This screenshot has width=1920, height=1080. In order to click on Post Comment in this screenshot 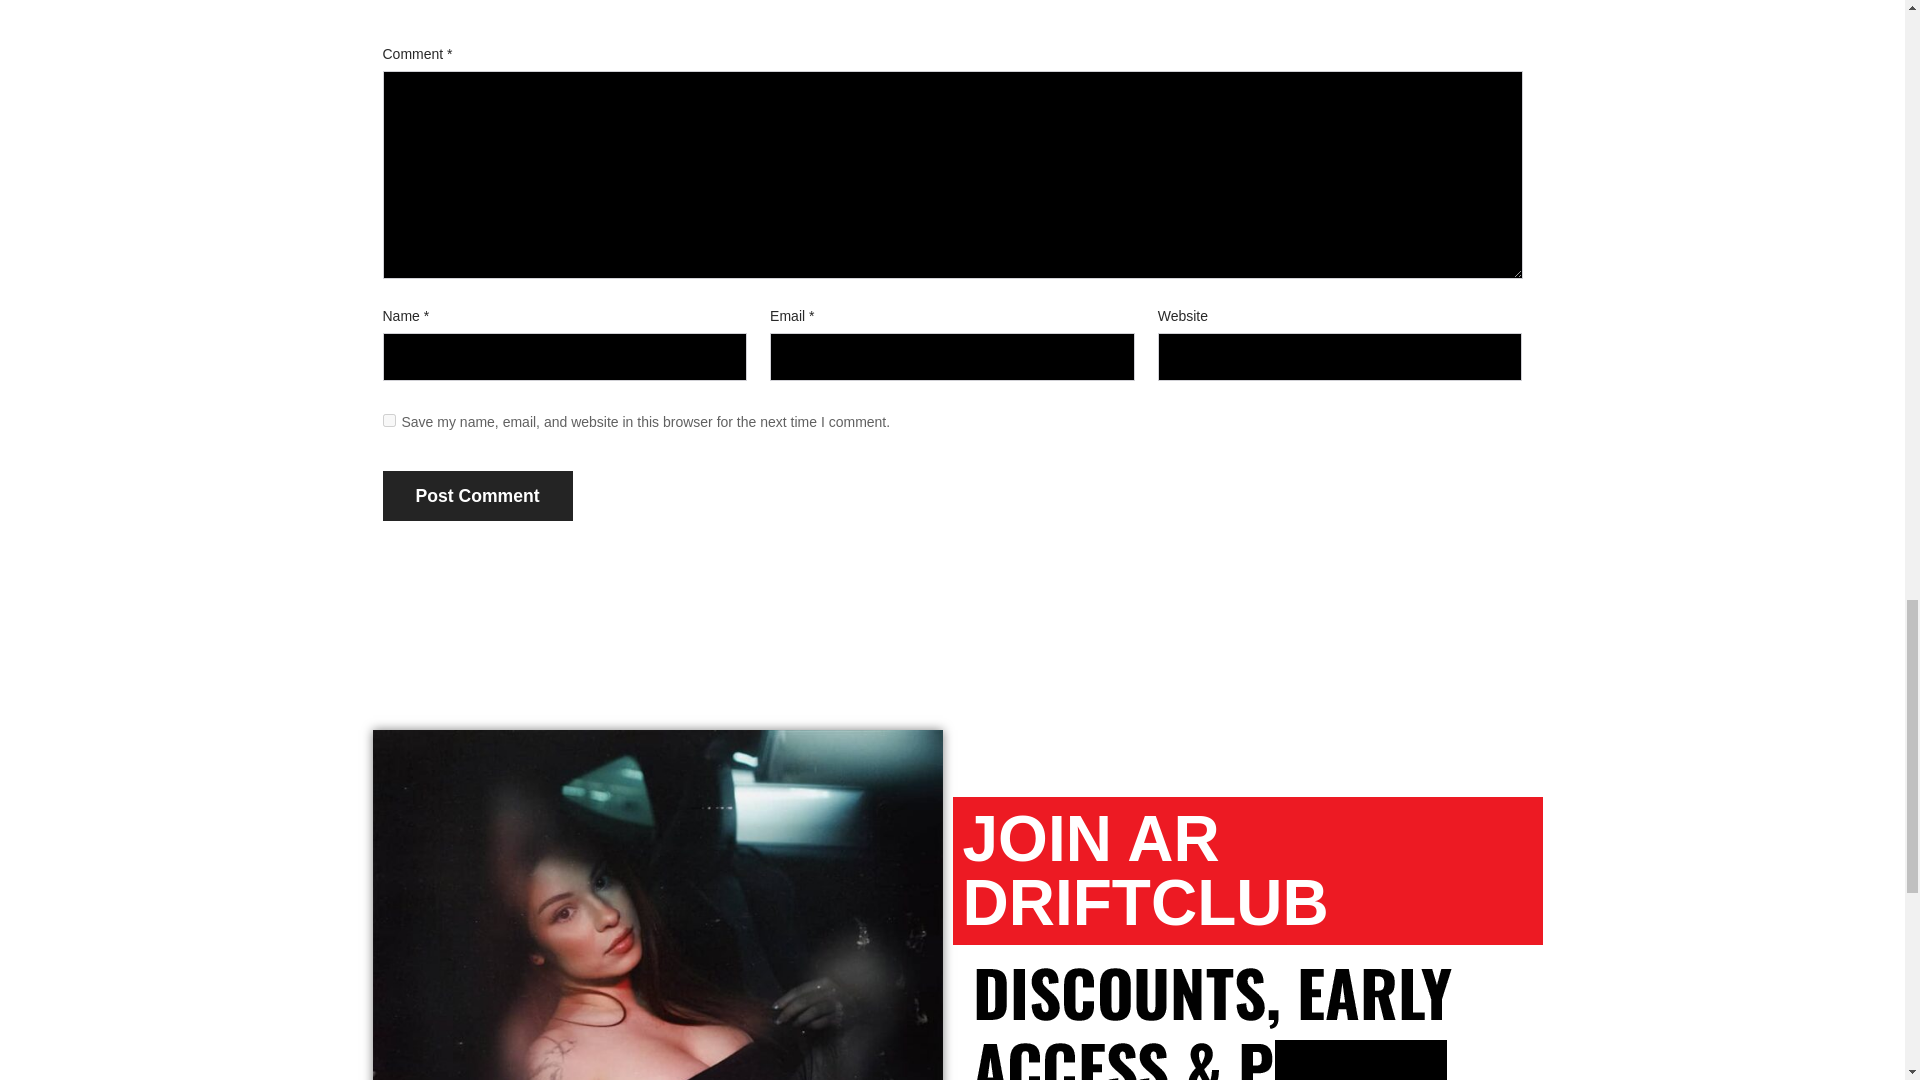, I will do `click(477, 496)`.